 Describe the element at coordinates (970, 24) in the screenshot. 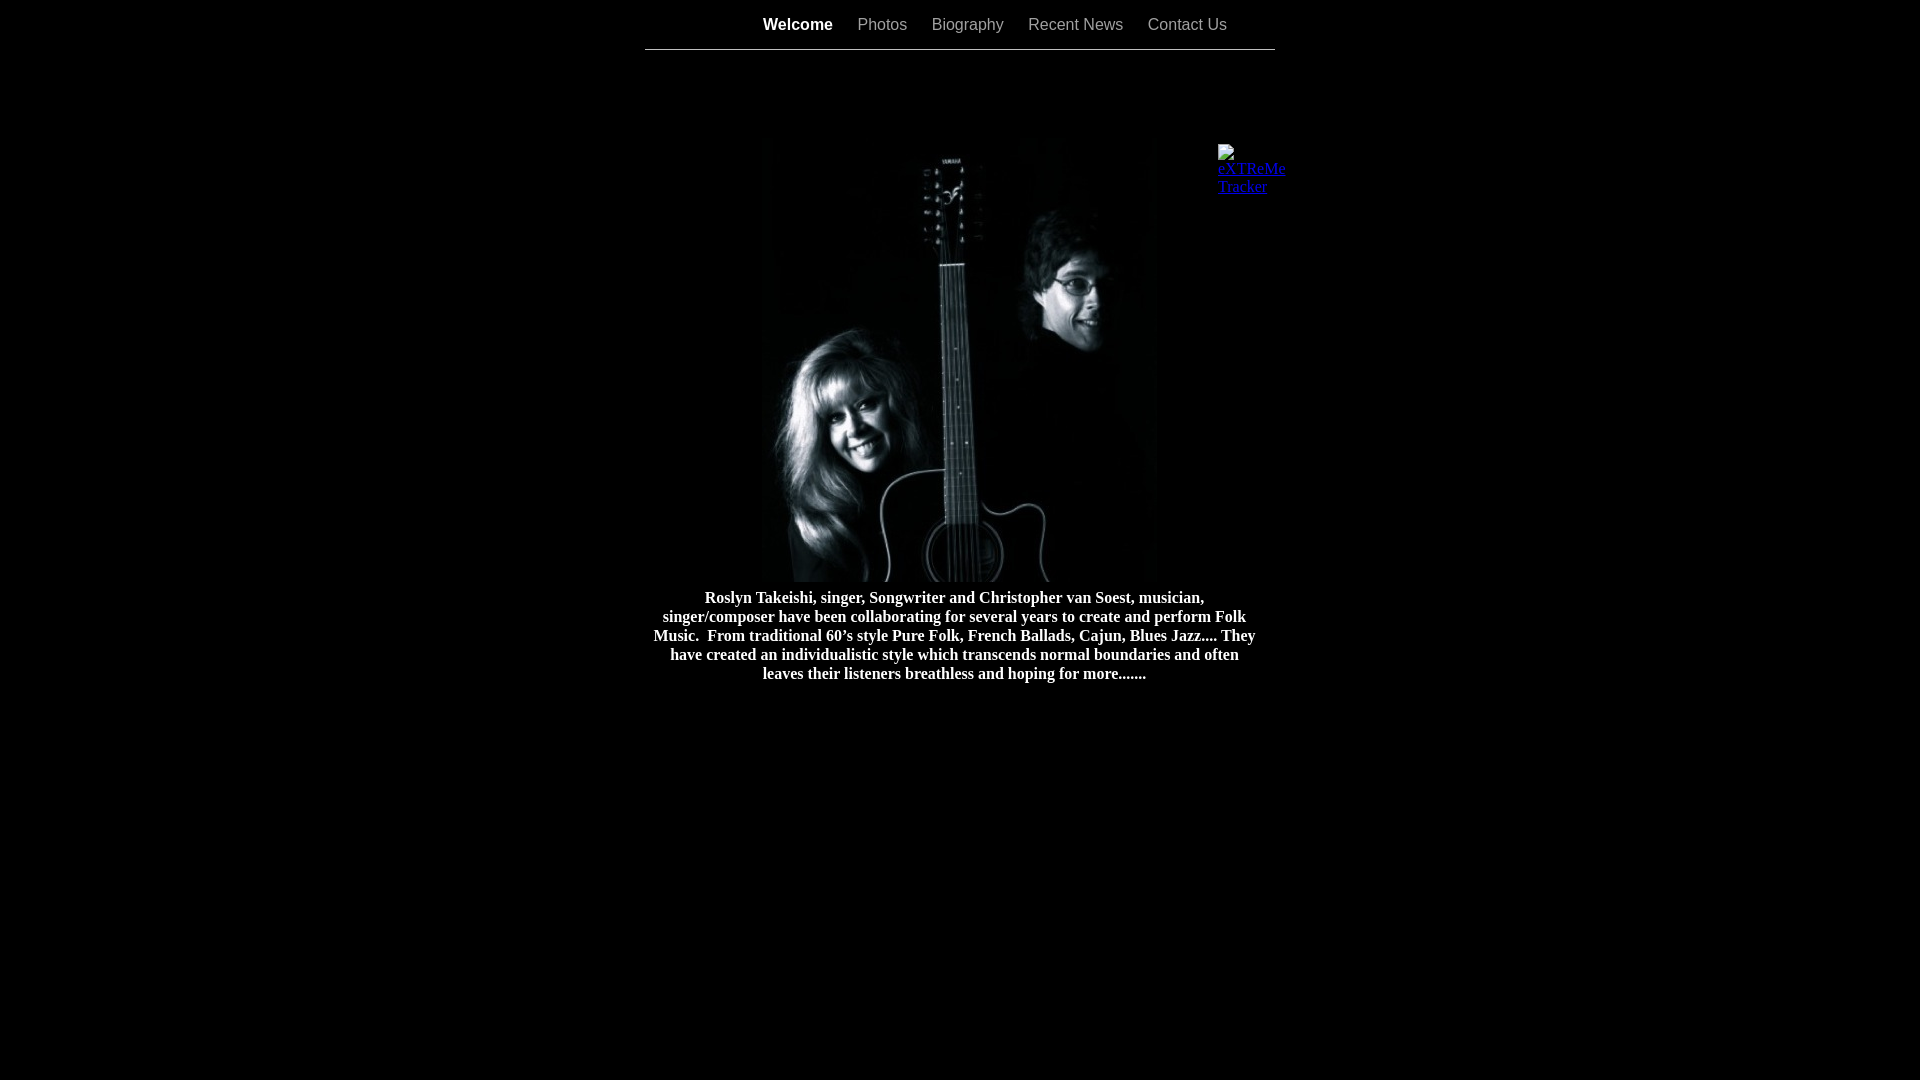

I see `Biography` at that location.